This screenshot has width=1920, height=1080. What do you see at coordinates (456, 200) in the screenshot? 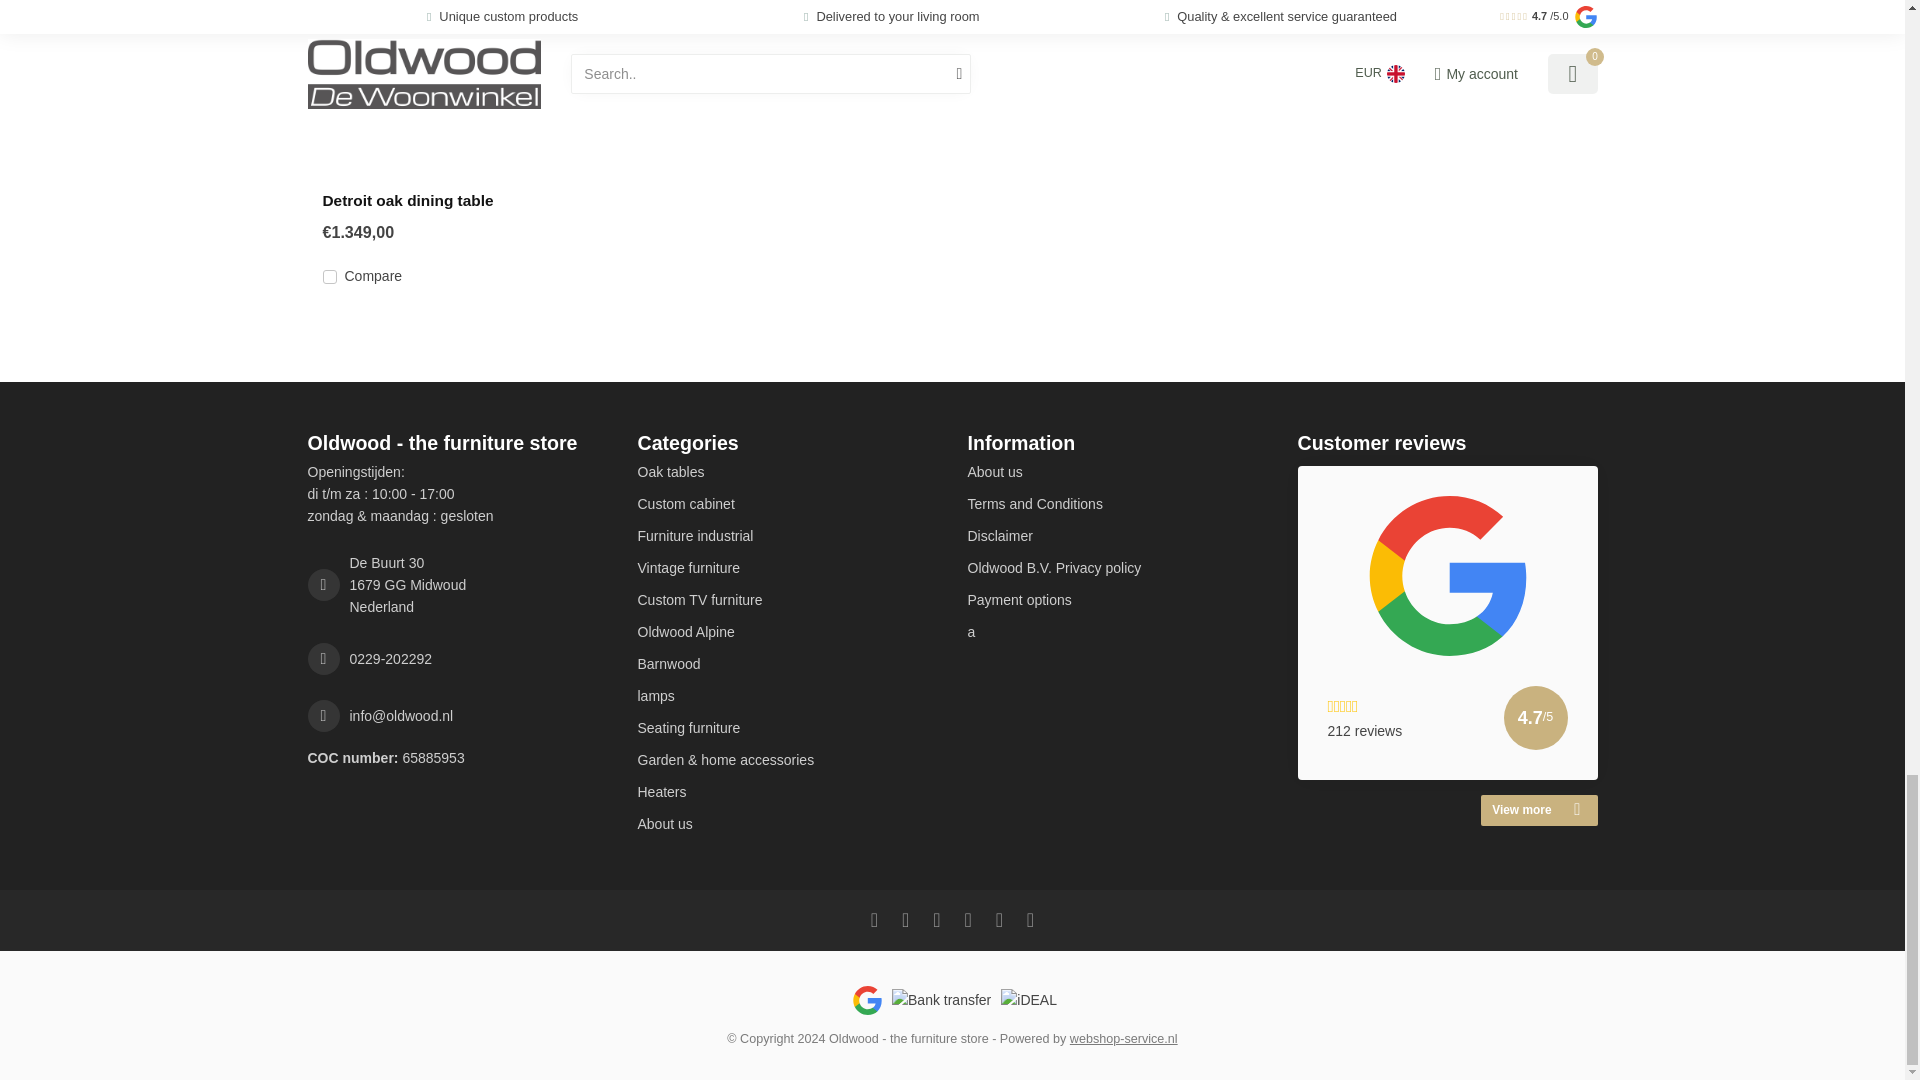
I see `Oldwood Detroit oak dining table` at bounding box center [456, 200].